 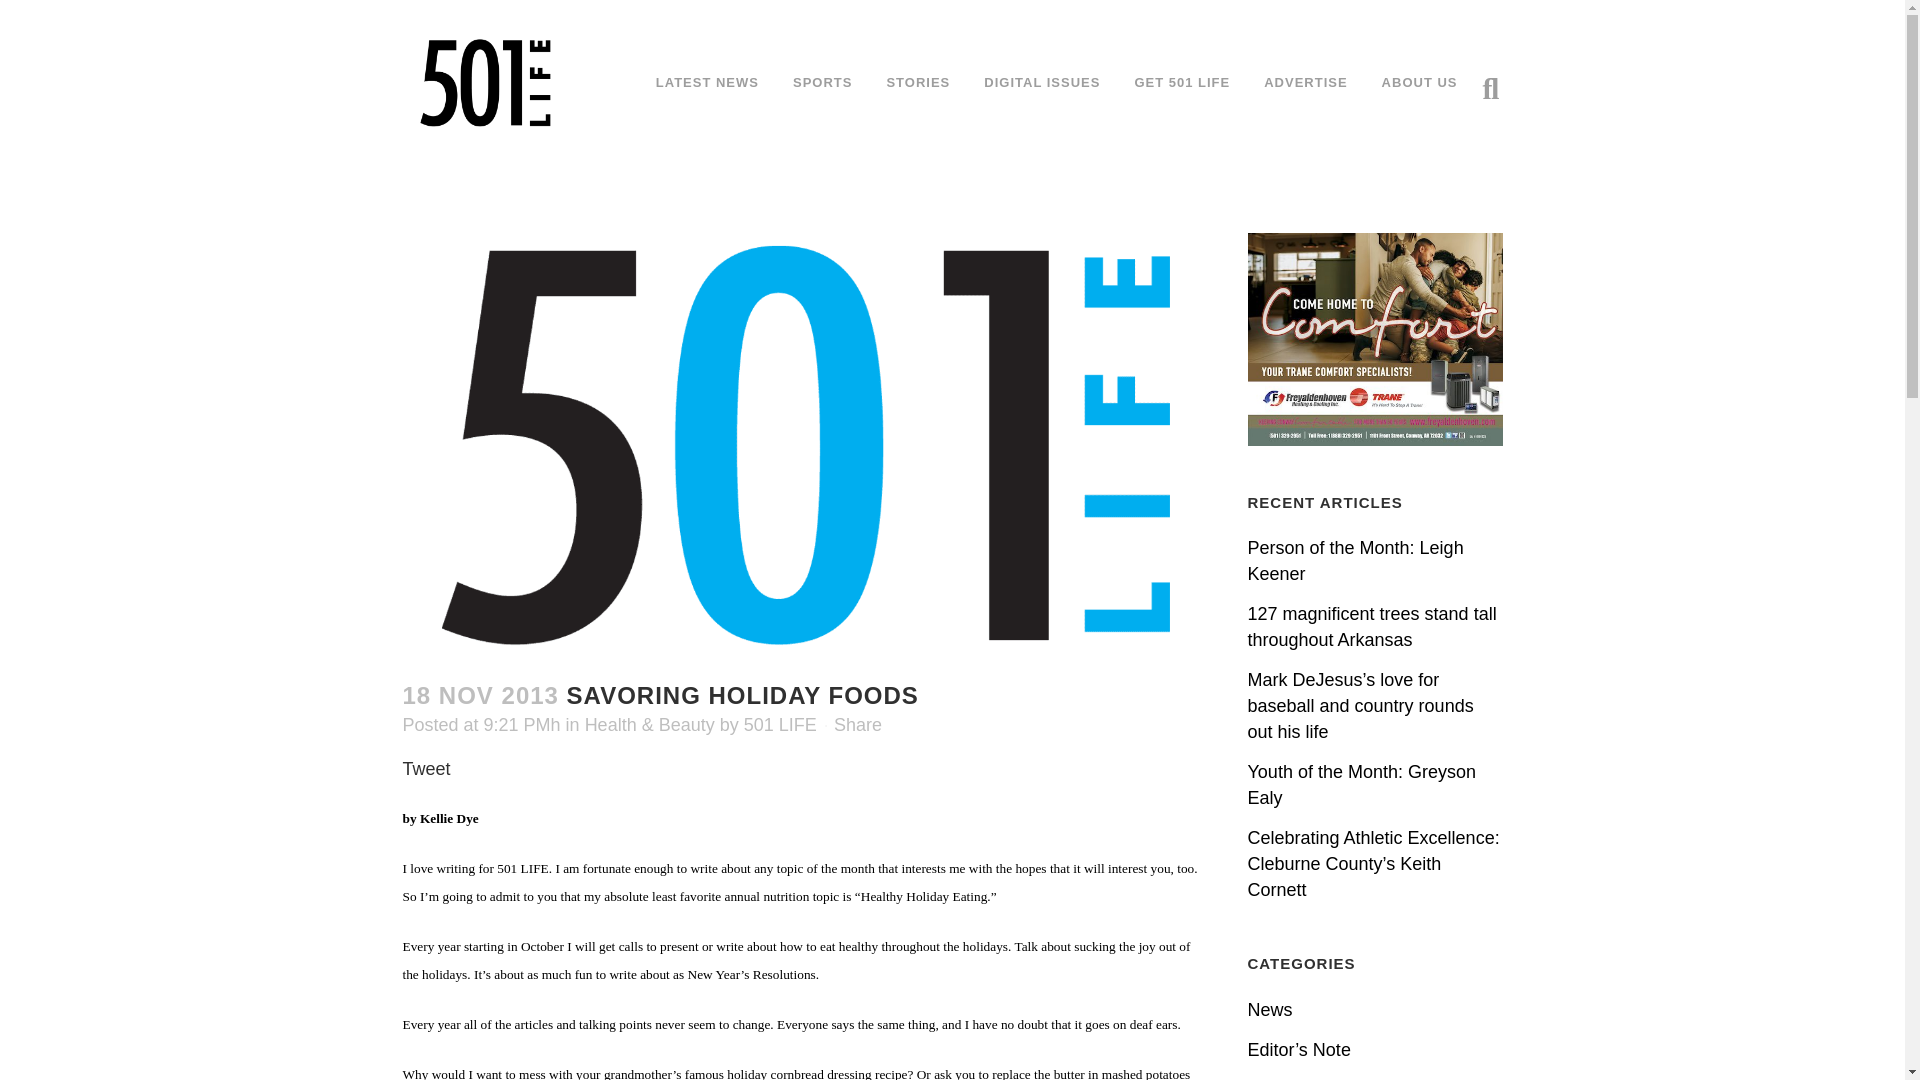 I want to click on SPORTS, so click(x=822, y=82).